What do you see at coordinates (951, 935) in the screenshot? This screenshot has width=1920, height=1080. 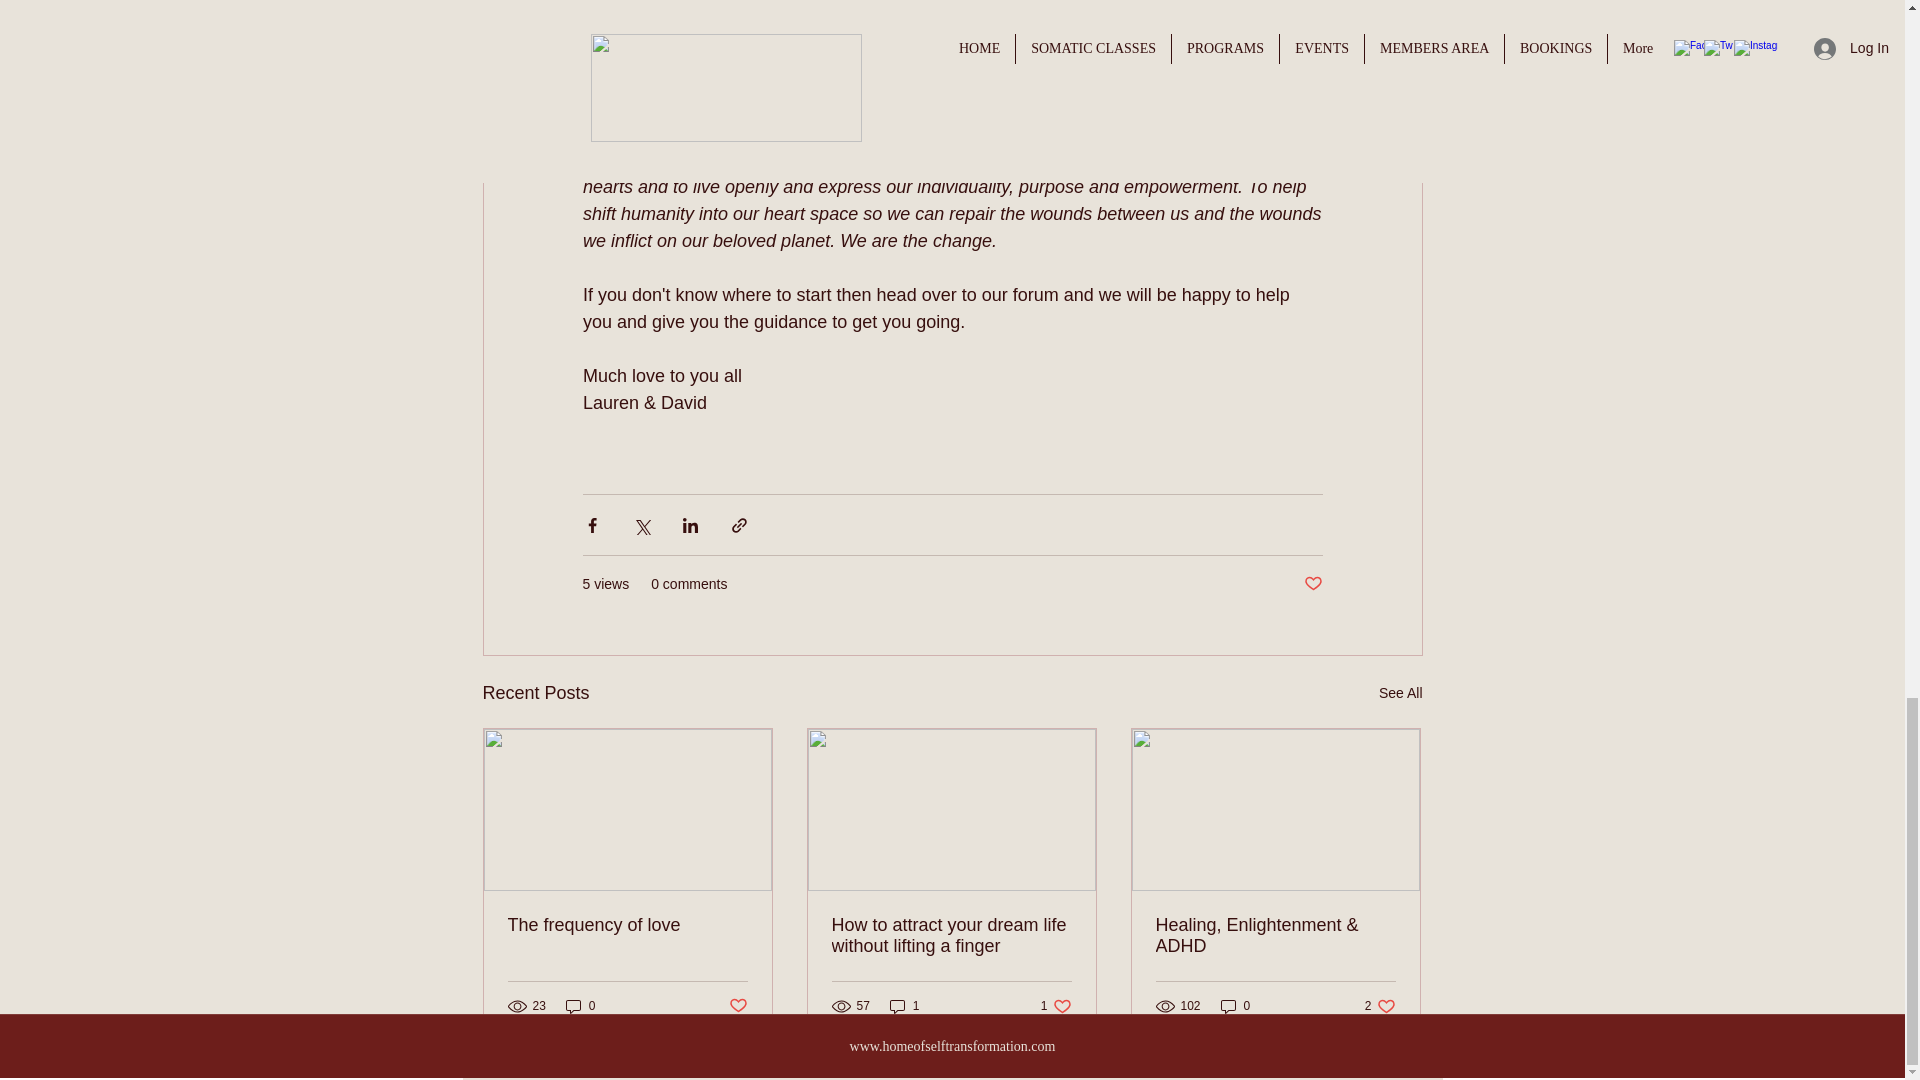 I see `How to attract your dream life without lifting a finger` at bounding box center [951, 935].